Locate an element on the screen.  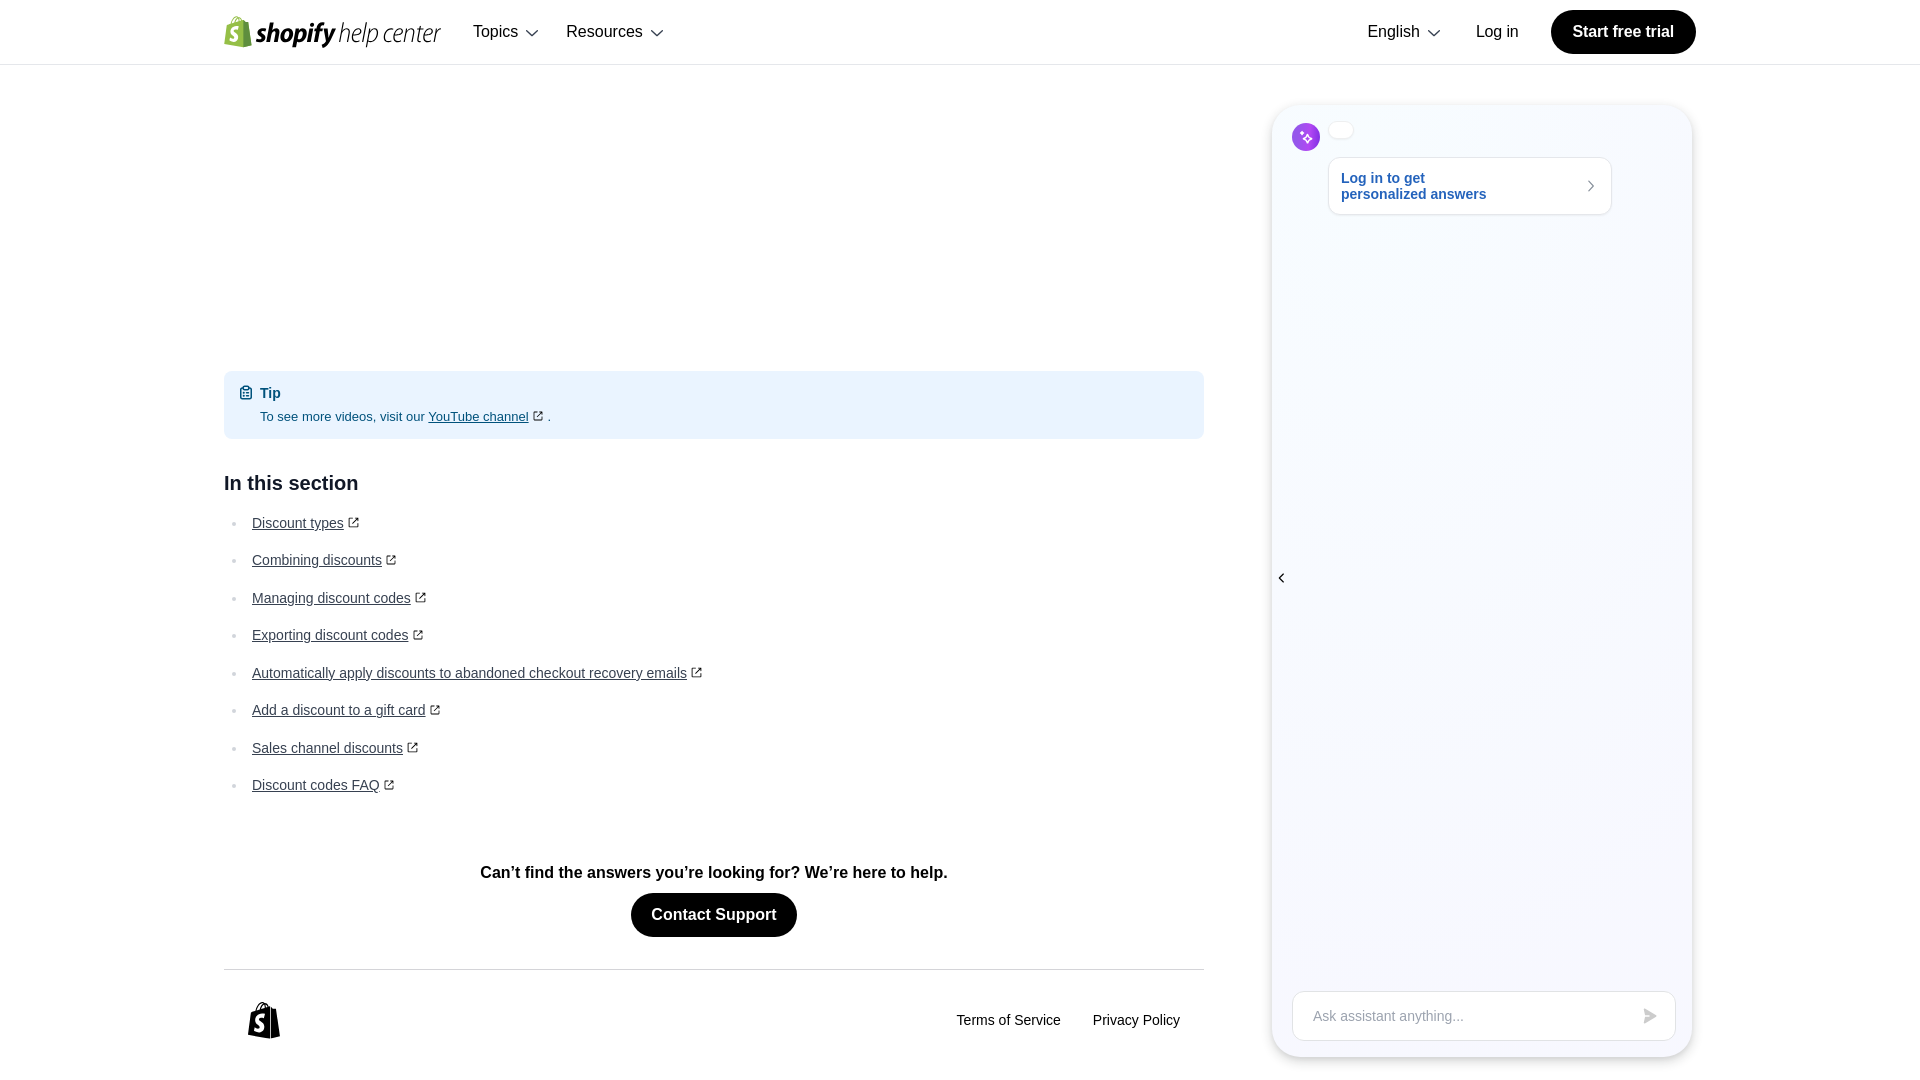
YouTube channel is located at coordinates (488, 416).